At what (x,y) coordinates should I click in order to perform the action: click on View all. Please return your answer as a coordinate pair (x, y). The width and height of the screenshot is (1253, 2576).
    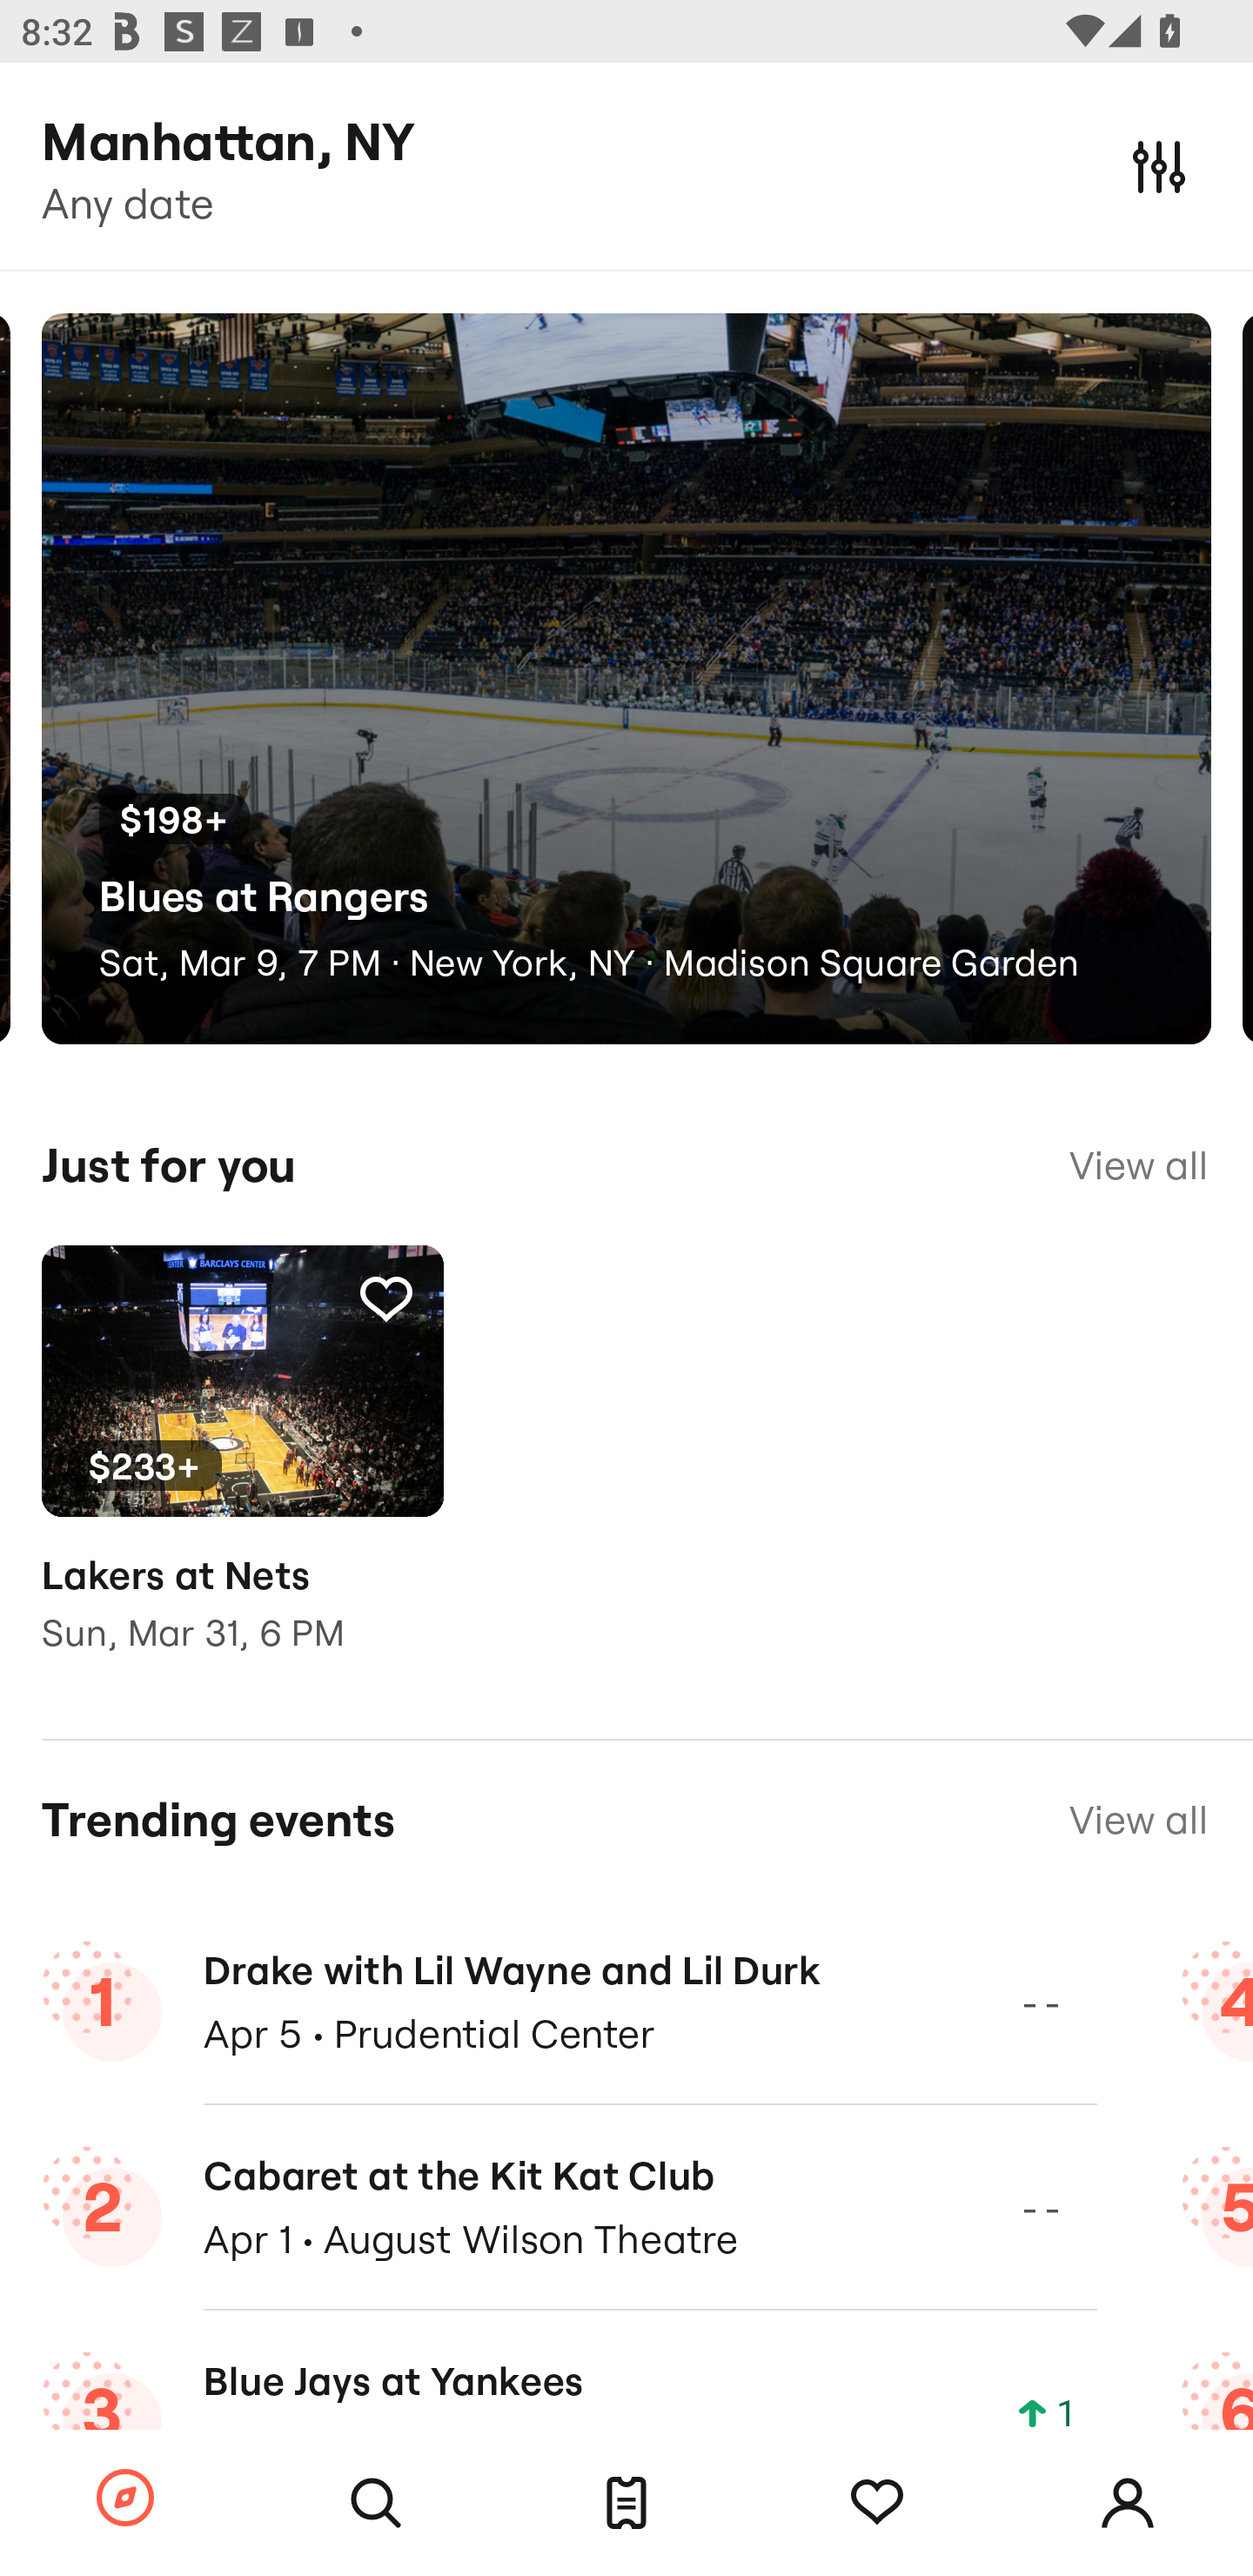
    Looking at the image, I should click on (1138, 1821).